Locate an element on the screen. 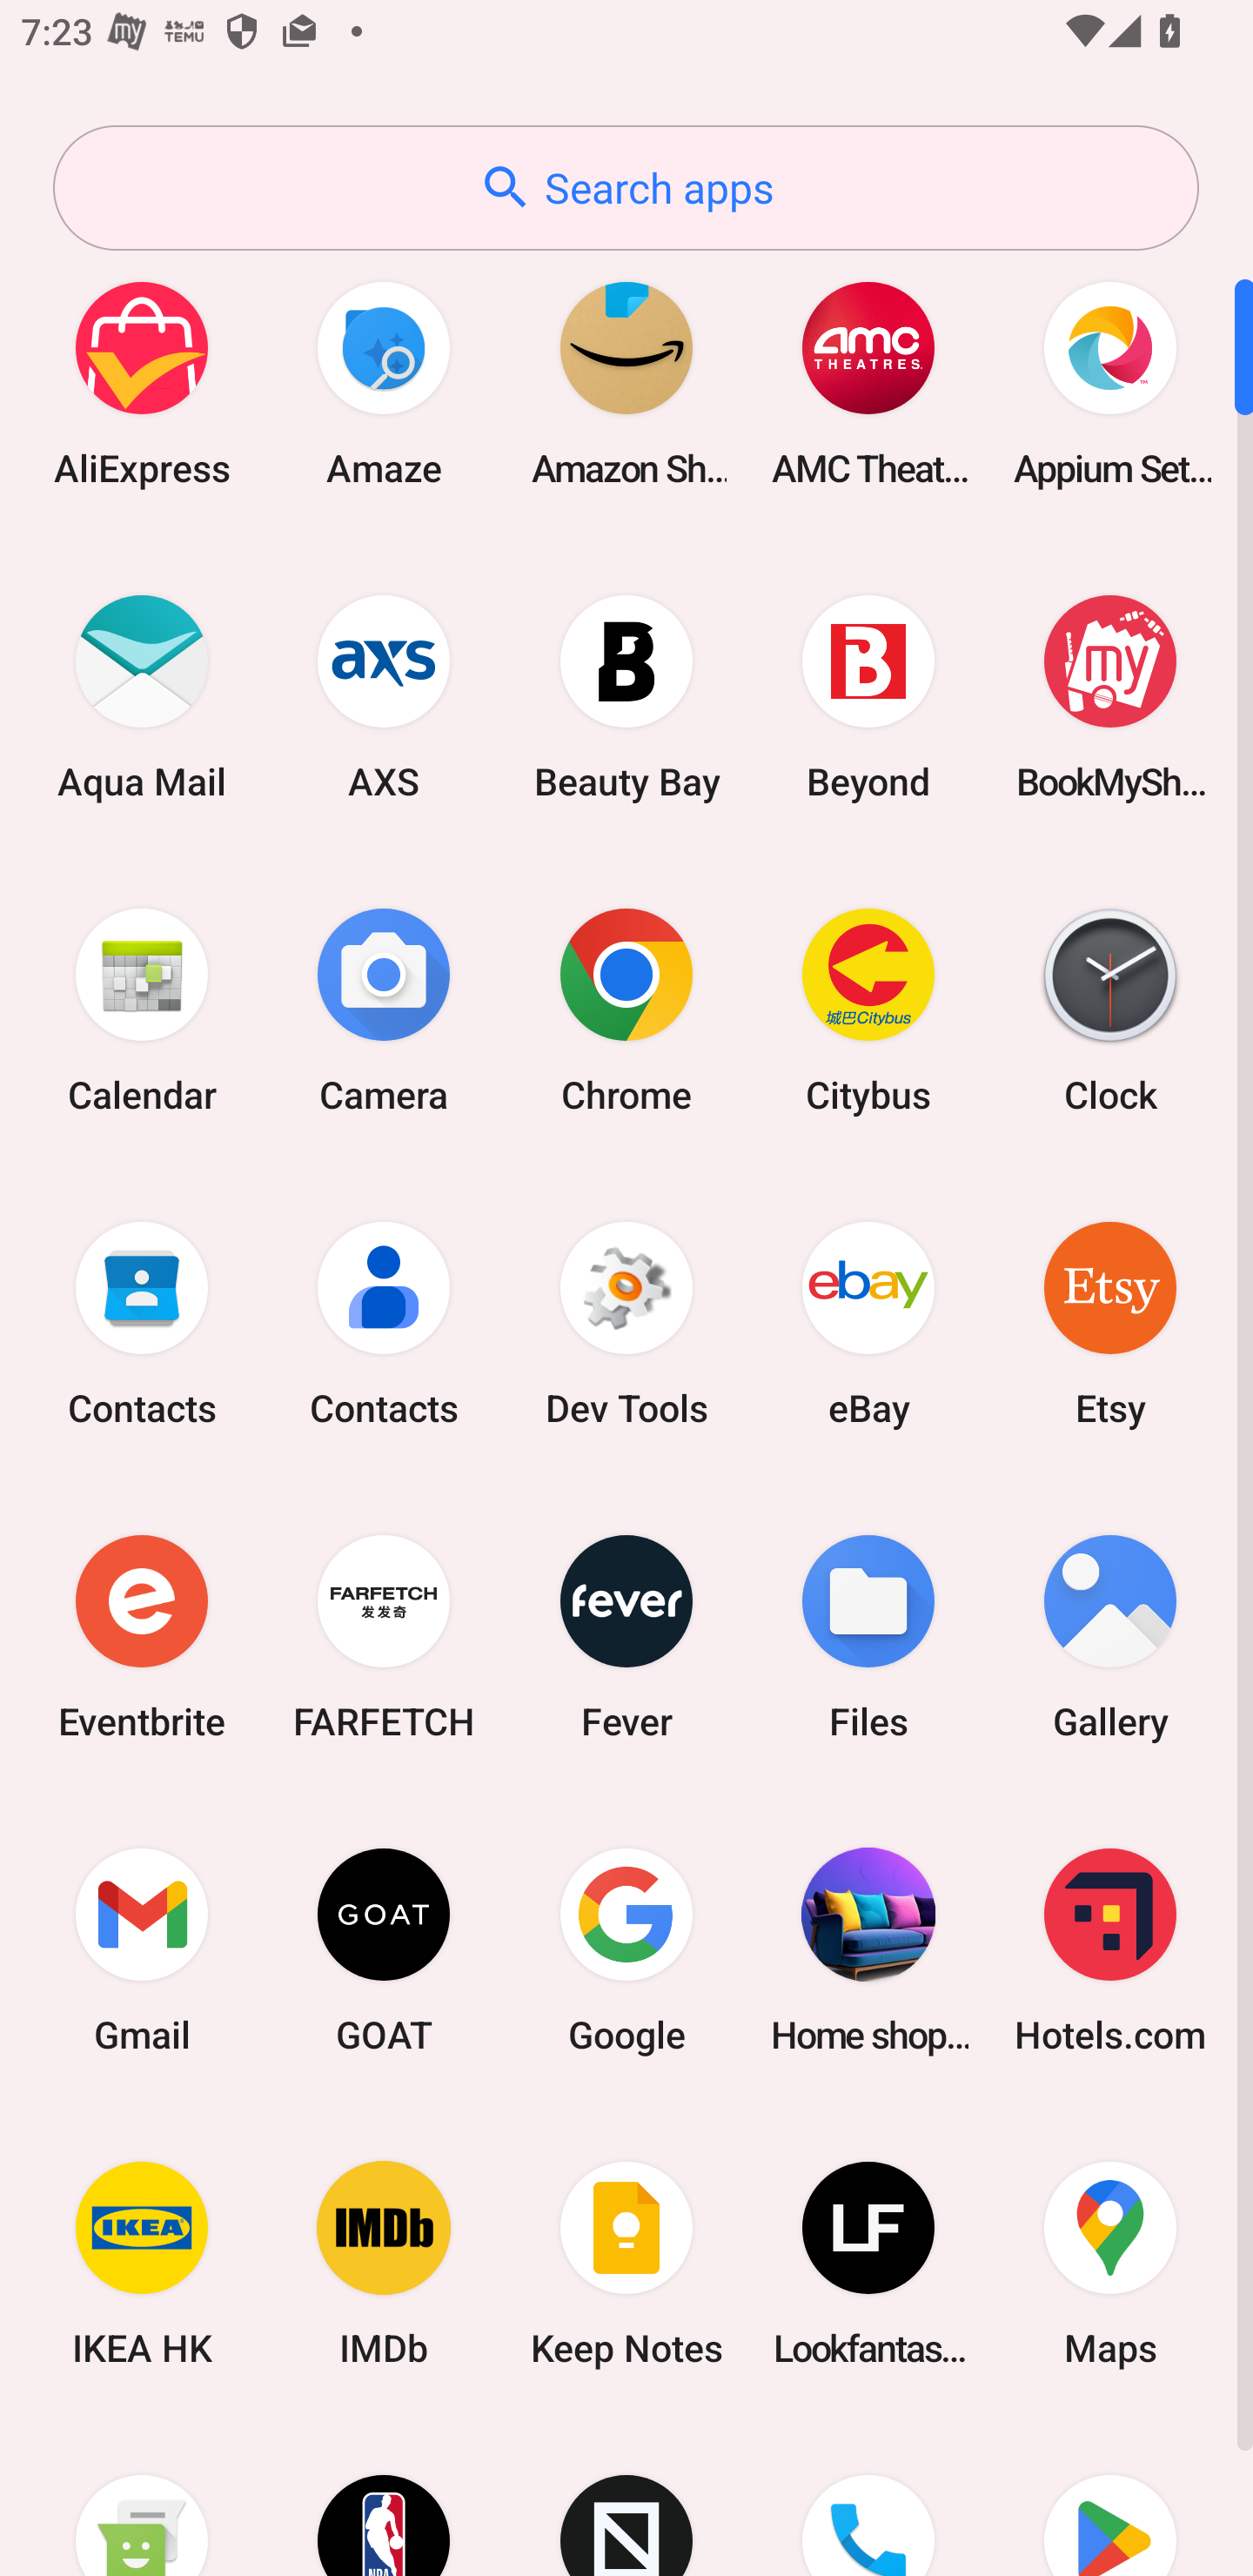  Appium Settings is located at coordinates (1110, 383).